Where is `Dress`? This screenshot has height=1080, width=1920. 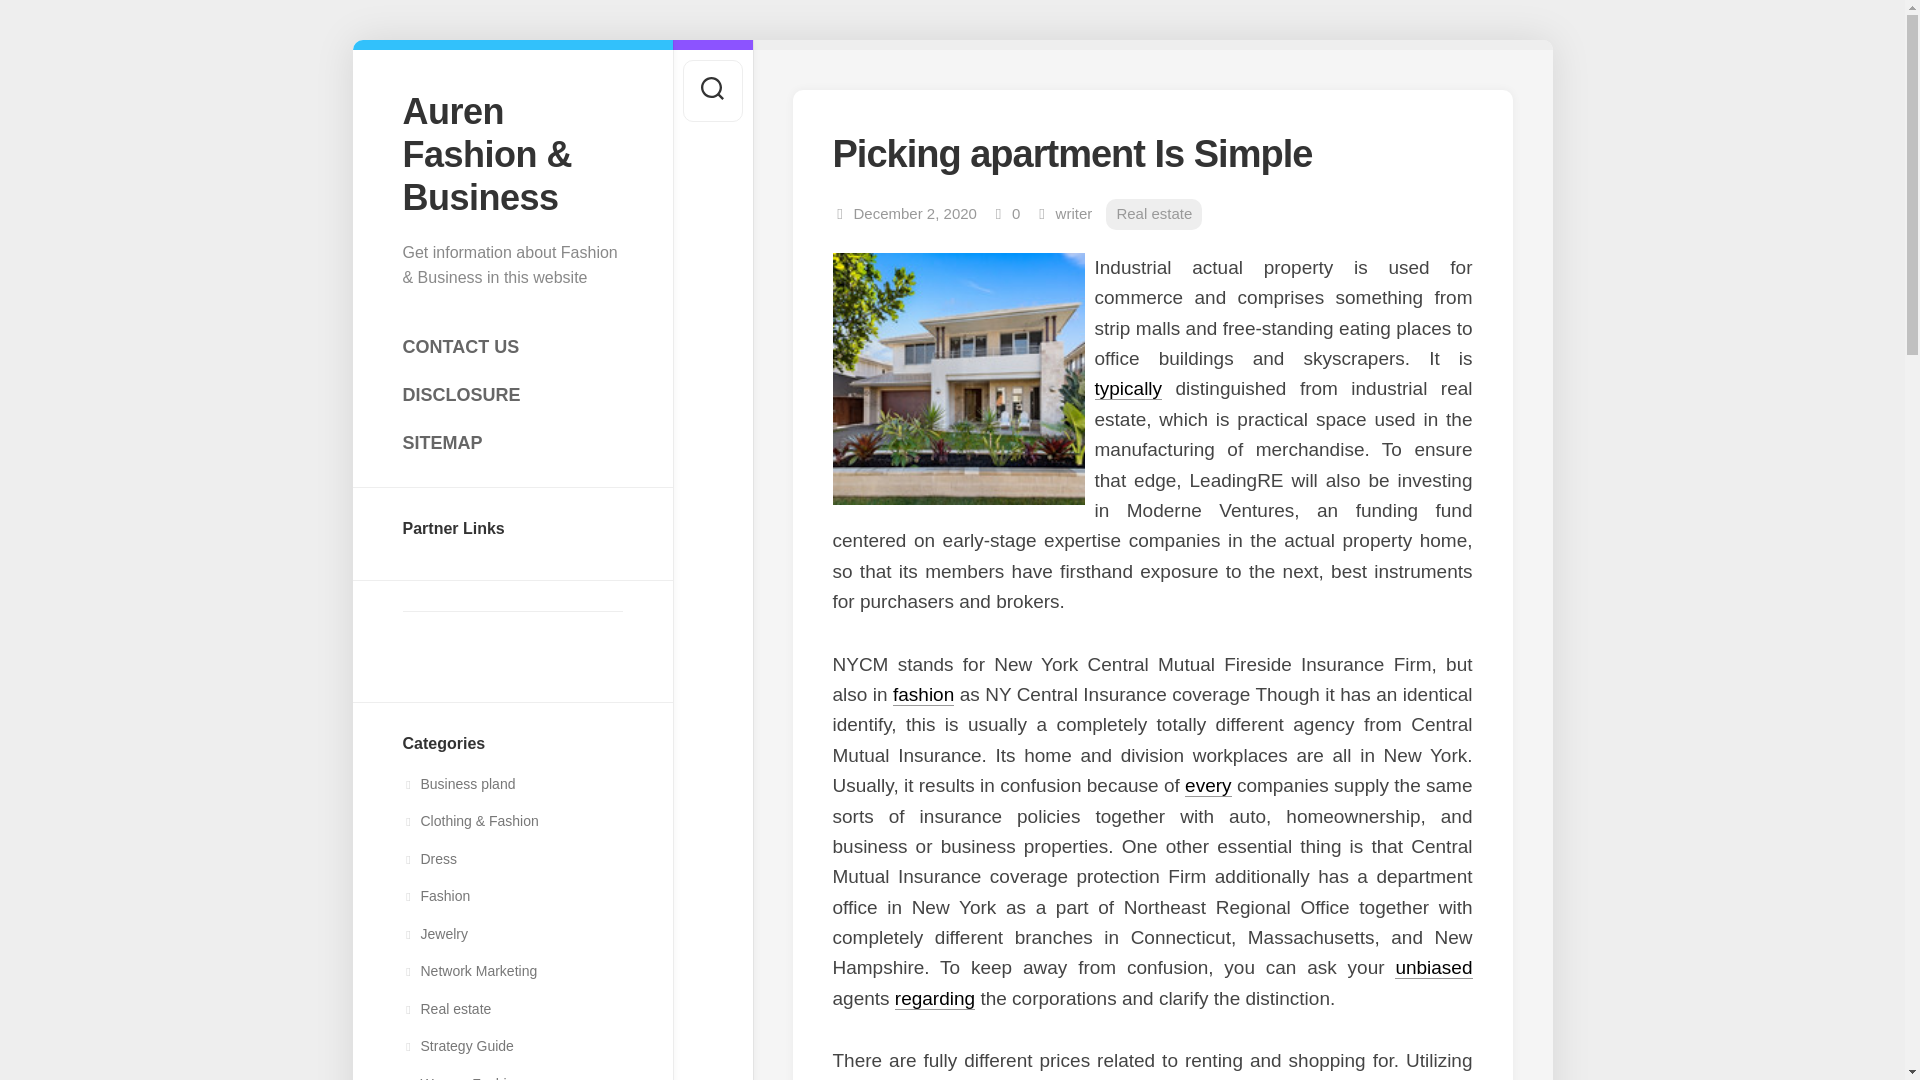
Dress is located at coordinates (428, 859).